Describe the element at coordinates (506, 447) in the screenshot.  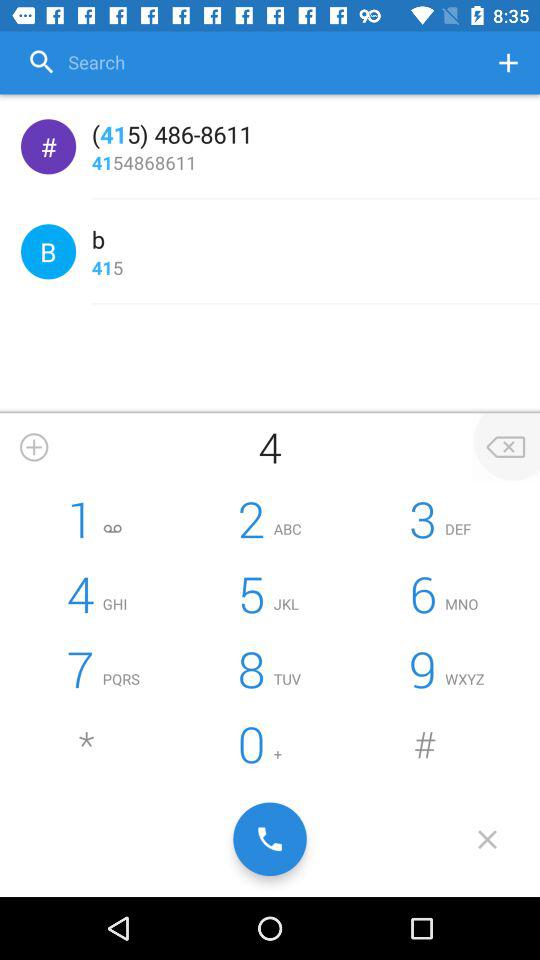
I see `close the option` at that location.